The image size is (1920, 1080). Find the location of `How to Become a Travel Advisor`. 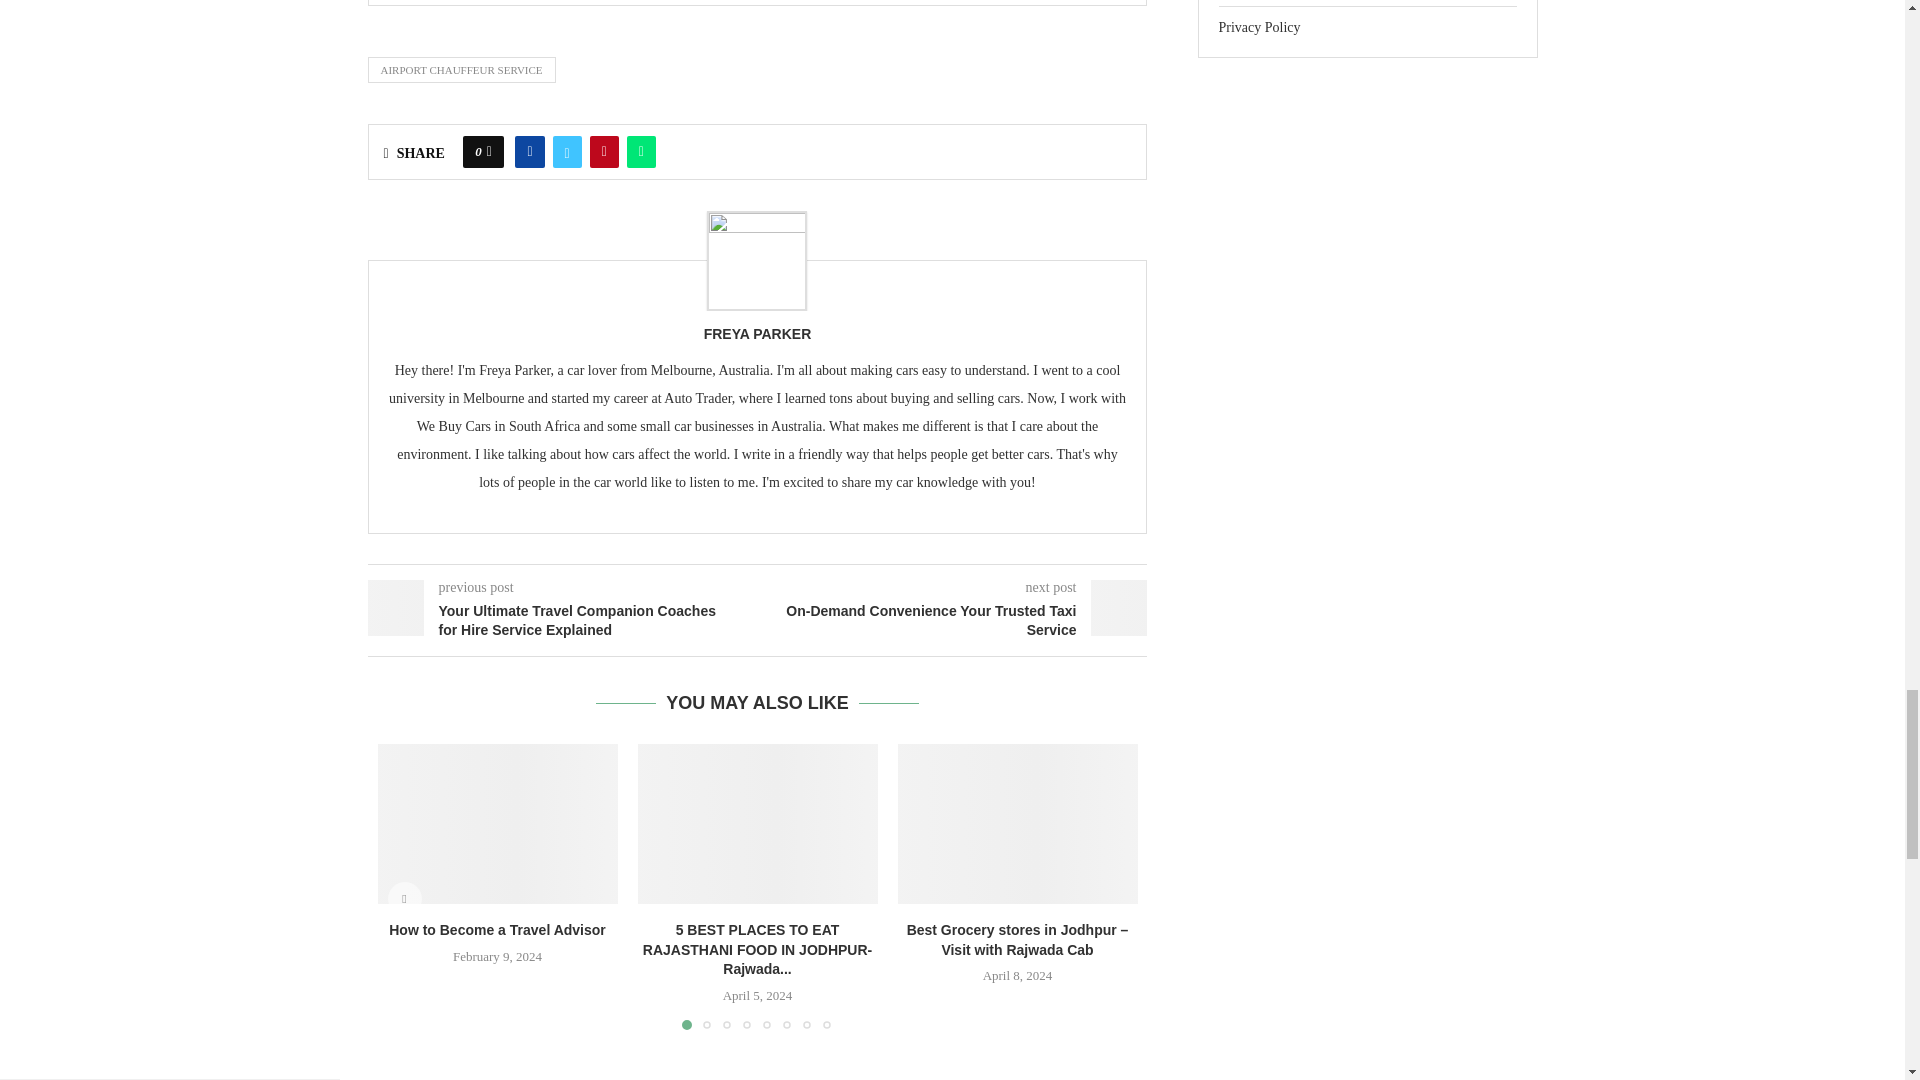

How to Become a Travel Advisor is located at coordinates (498, 824).